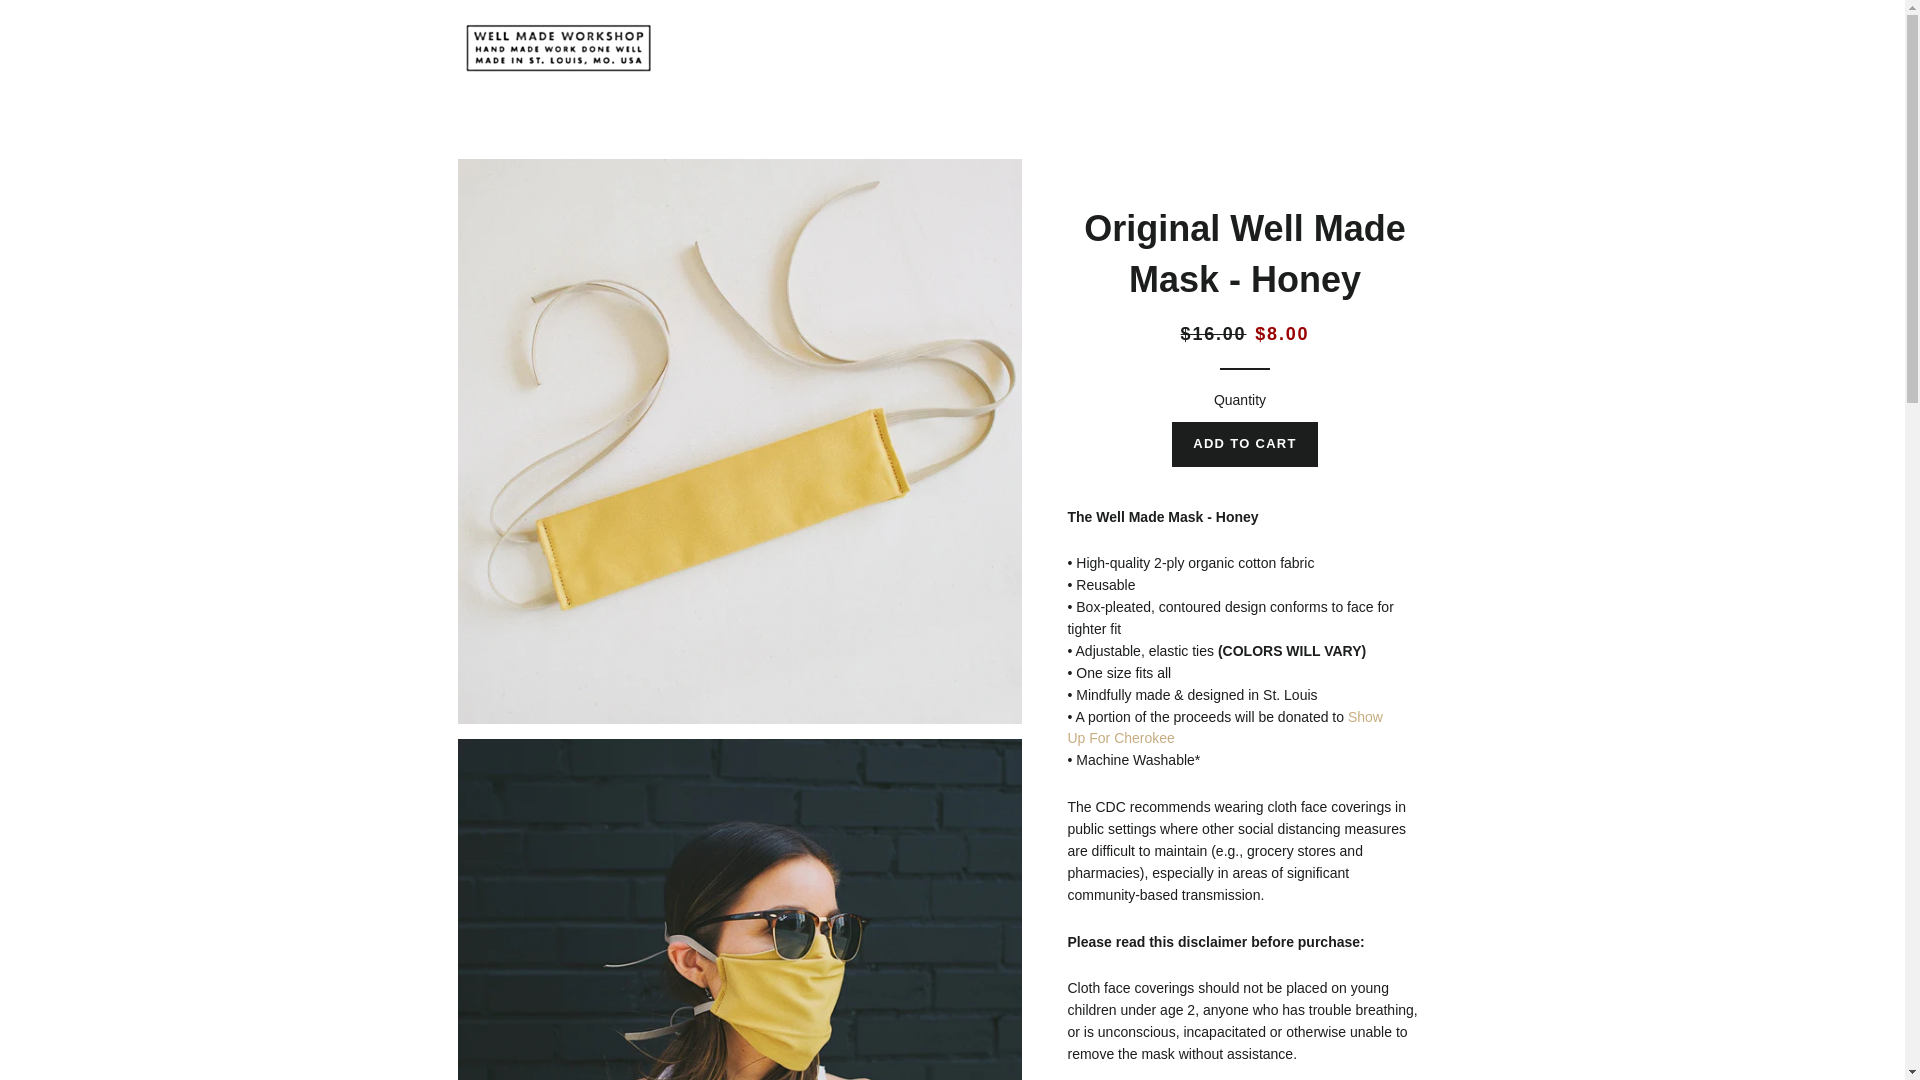 This screenshot has width=1920, height=1080. Describe the element at coordinates (1244, 444) in the screenshot. I see `ADD TO CART` at that location.